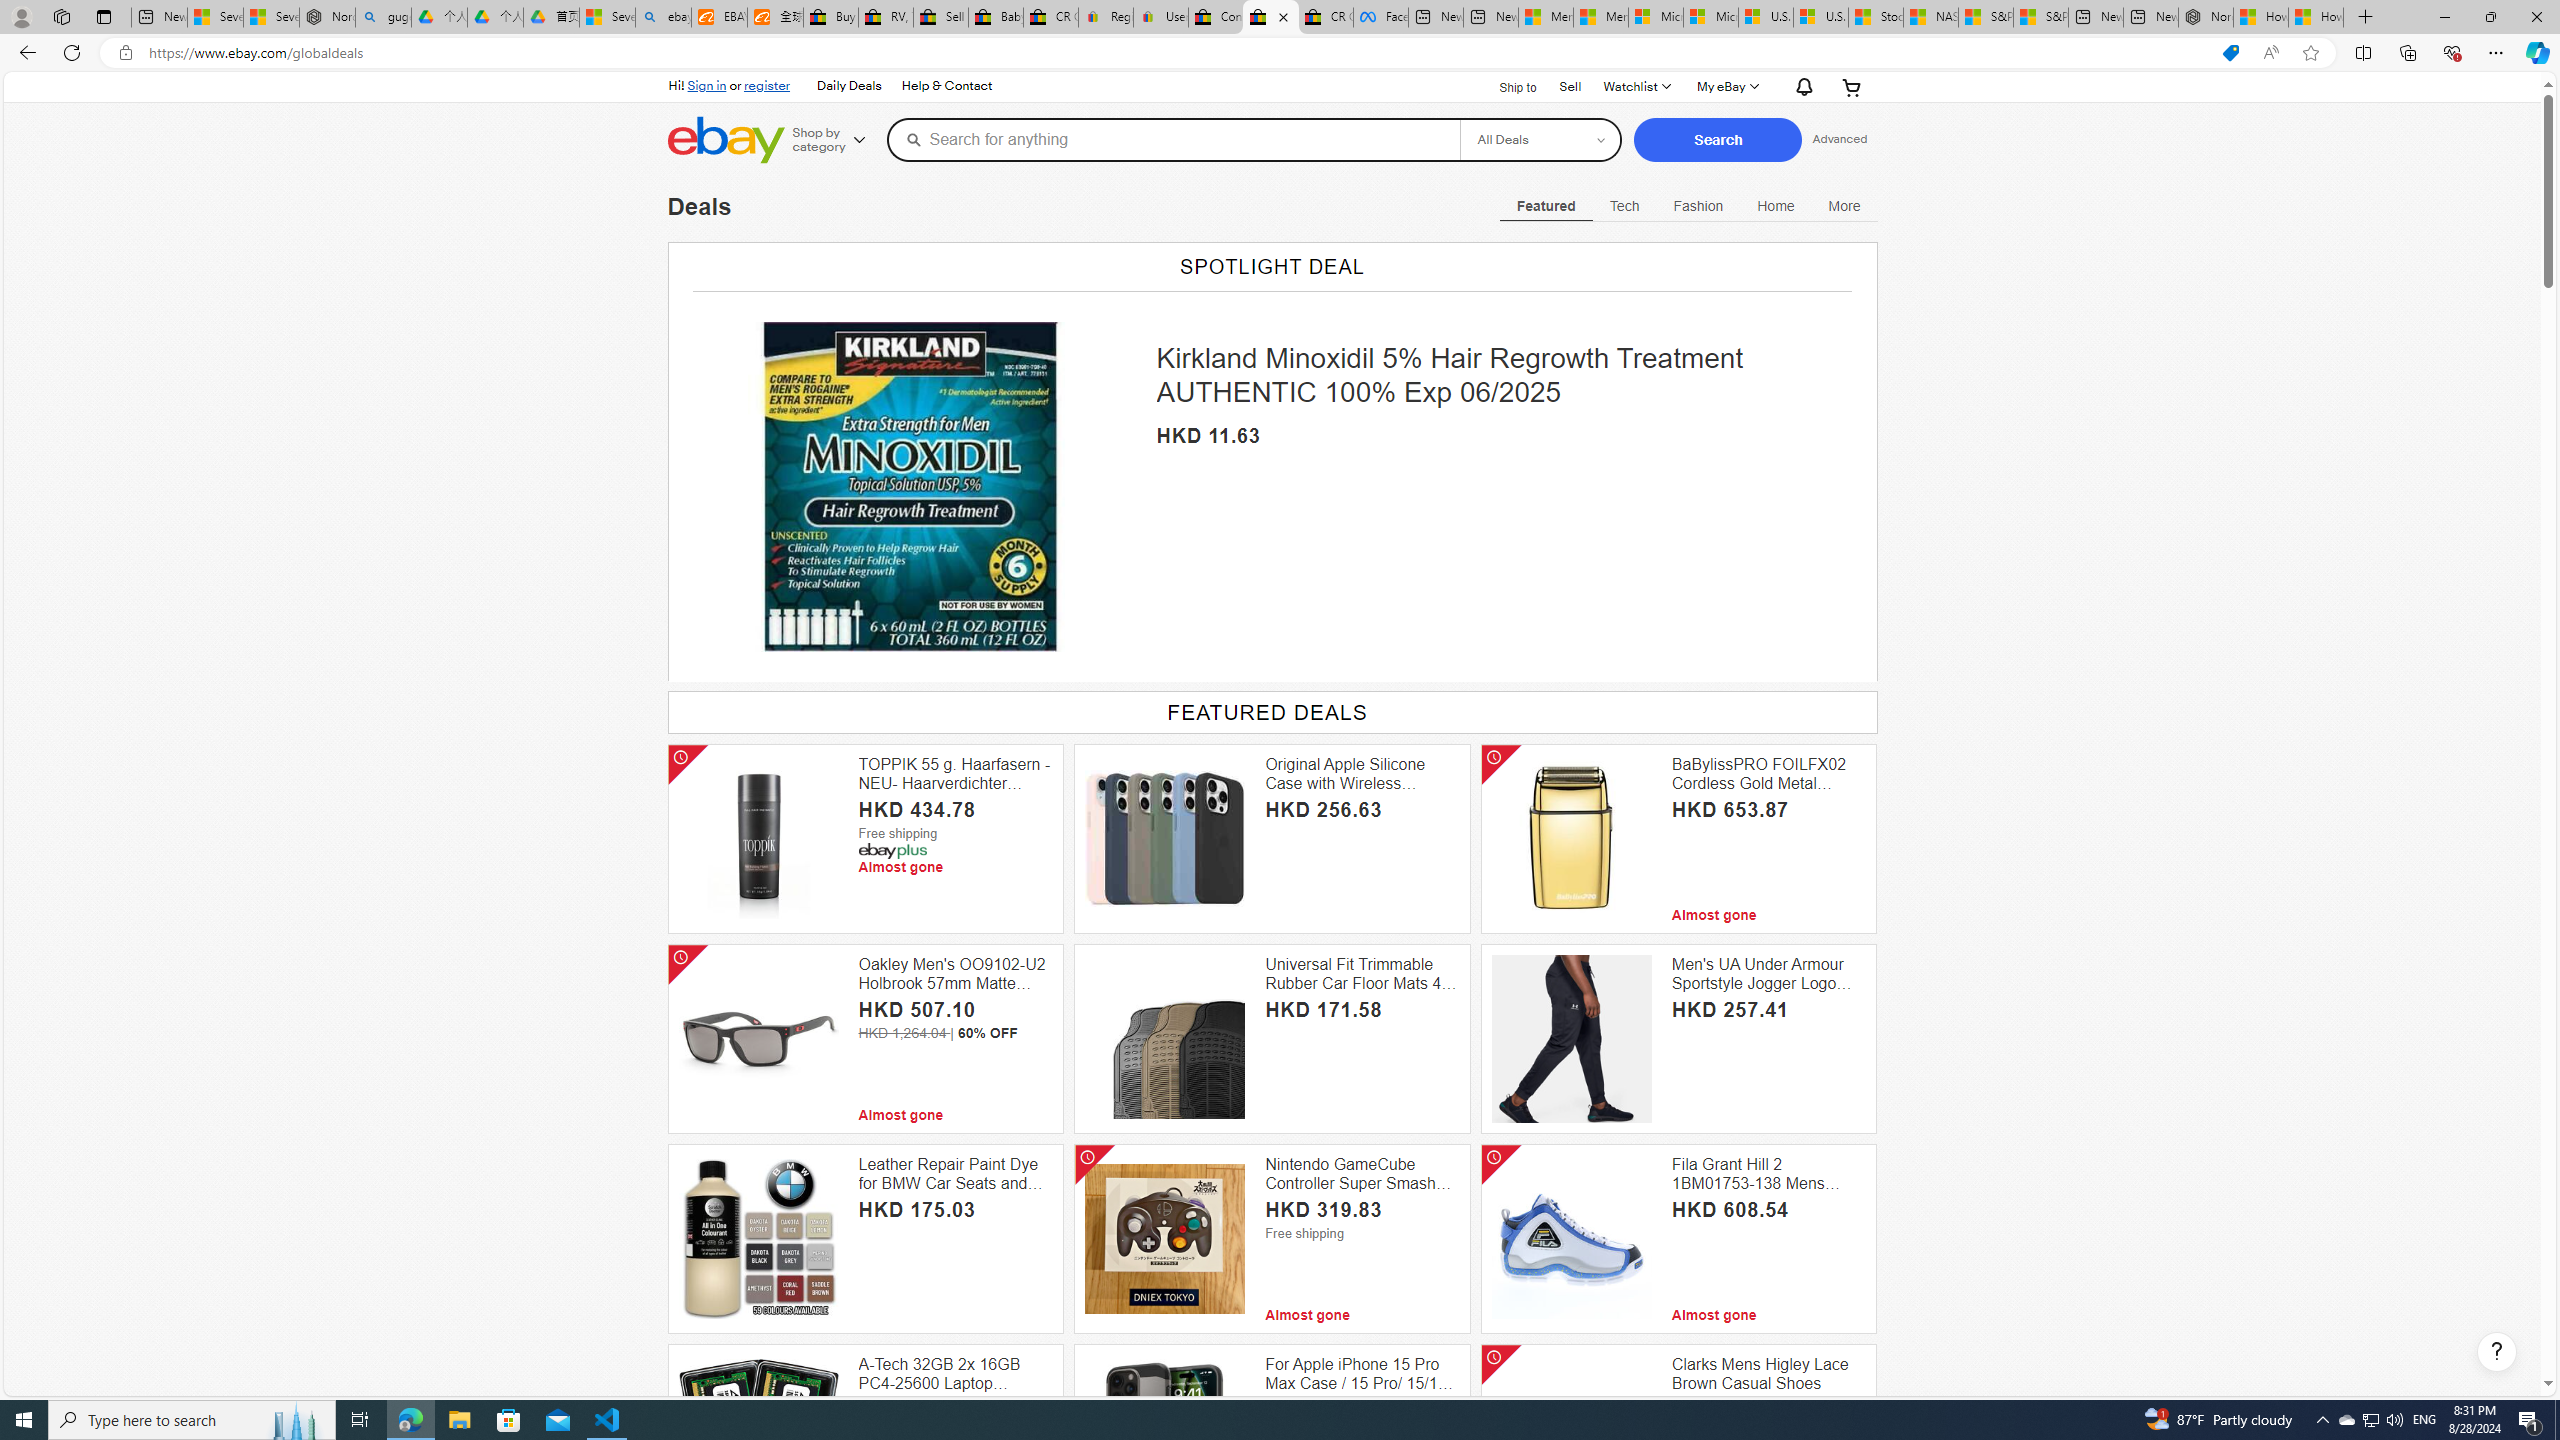  What do you see at coordinates (1505, 87) in the screenshot?
I see `Ship to` at bounding box center [1505, 87].